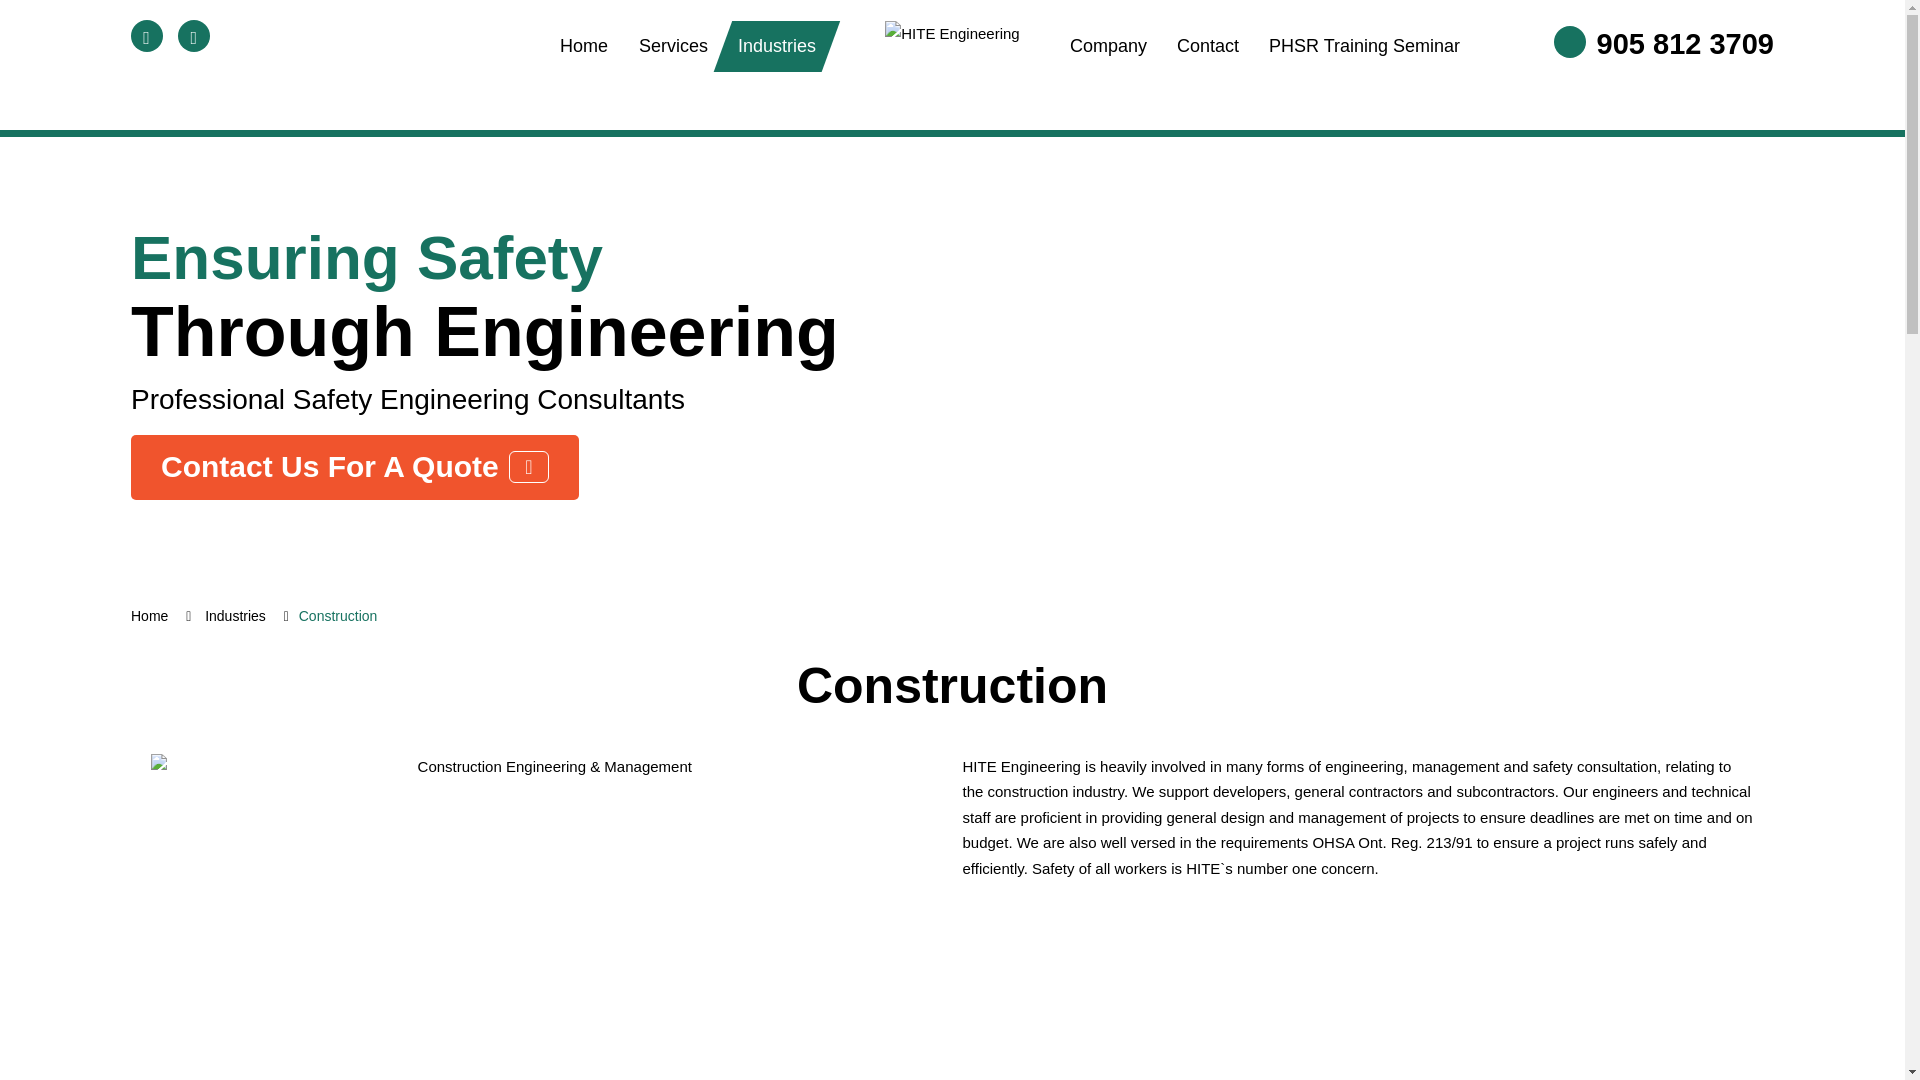 The width and height of the screenshot is (1920, 1080). What do you see at coordinates (777, 46) in the screenshot?
I see `Industries` at bounding box center [777, 46].